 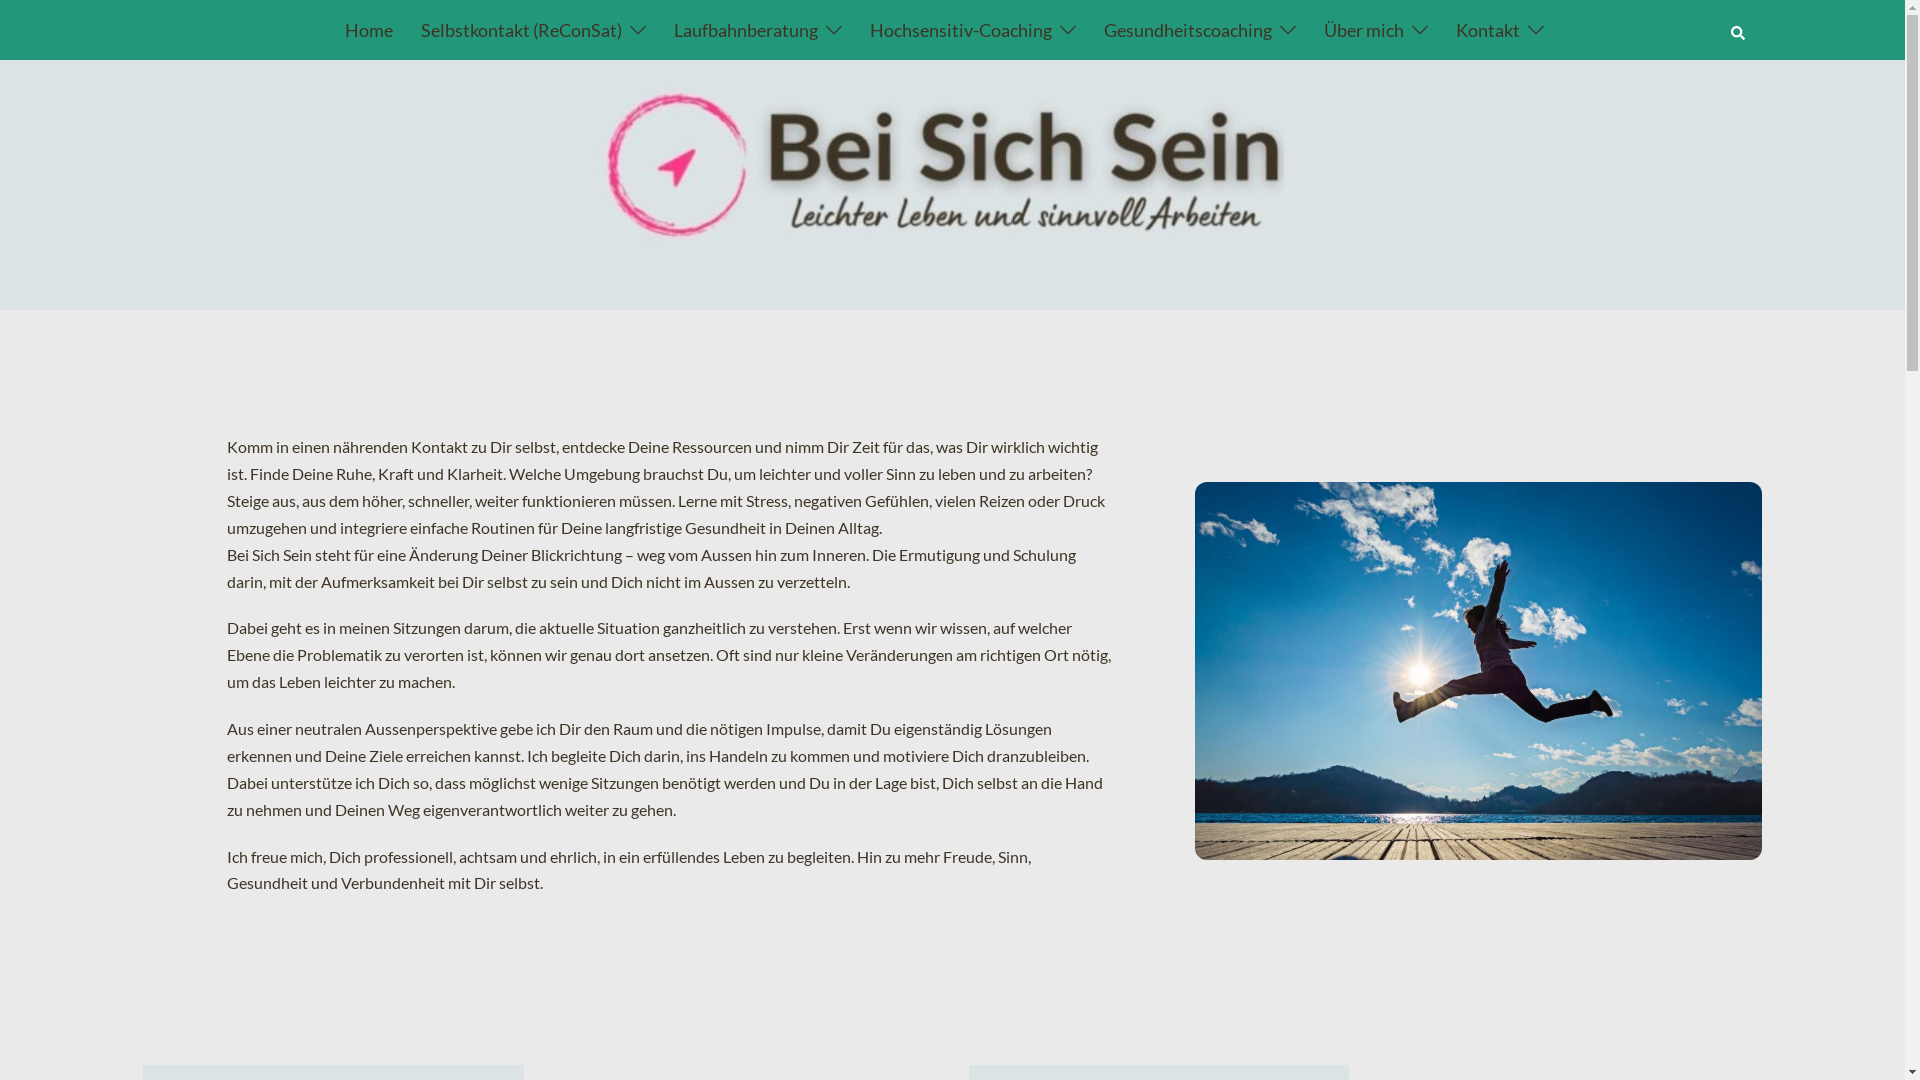 I want to click on Laufbahnberatung, so click(x=746, y=30).